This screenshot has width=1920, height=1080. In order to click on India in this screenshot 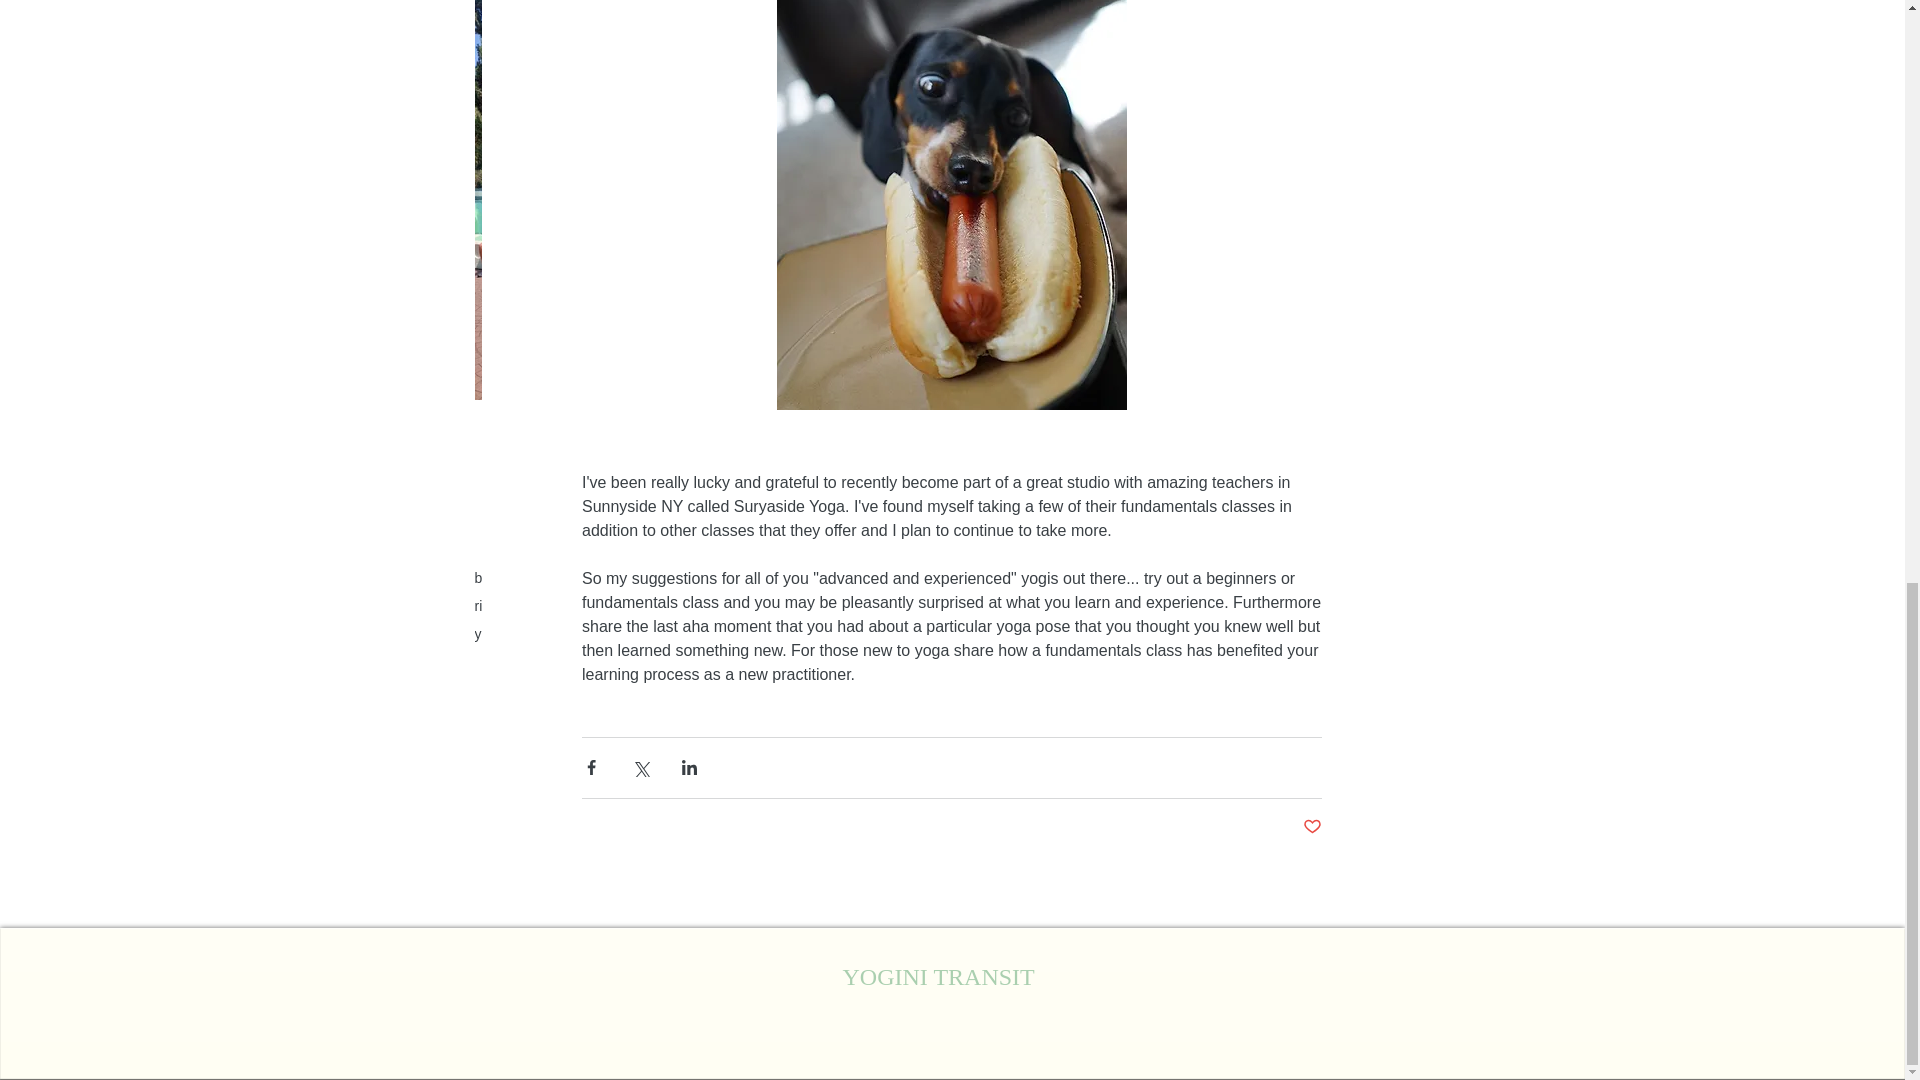, I will do `click(806, 578)`.